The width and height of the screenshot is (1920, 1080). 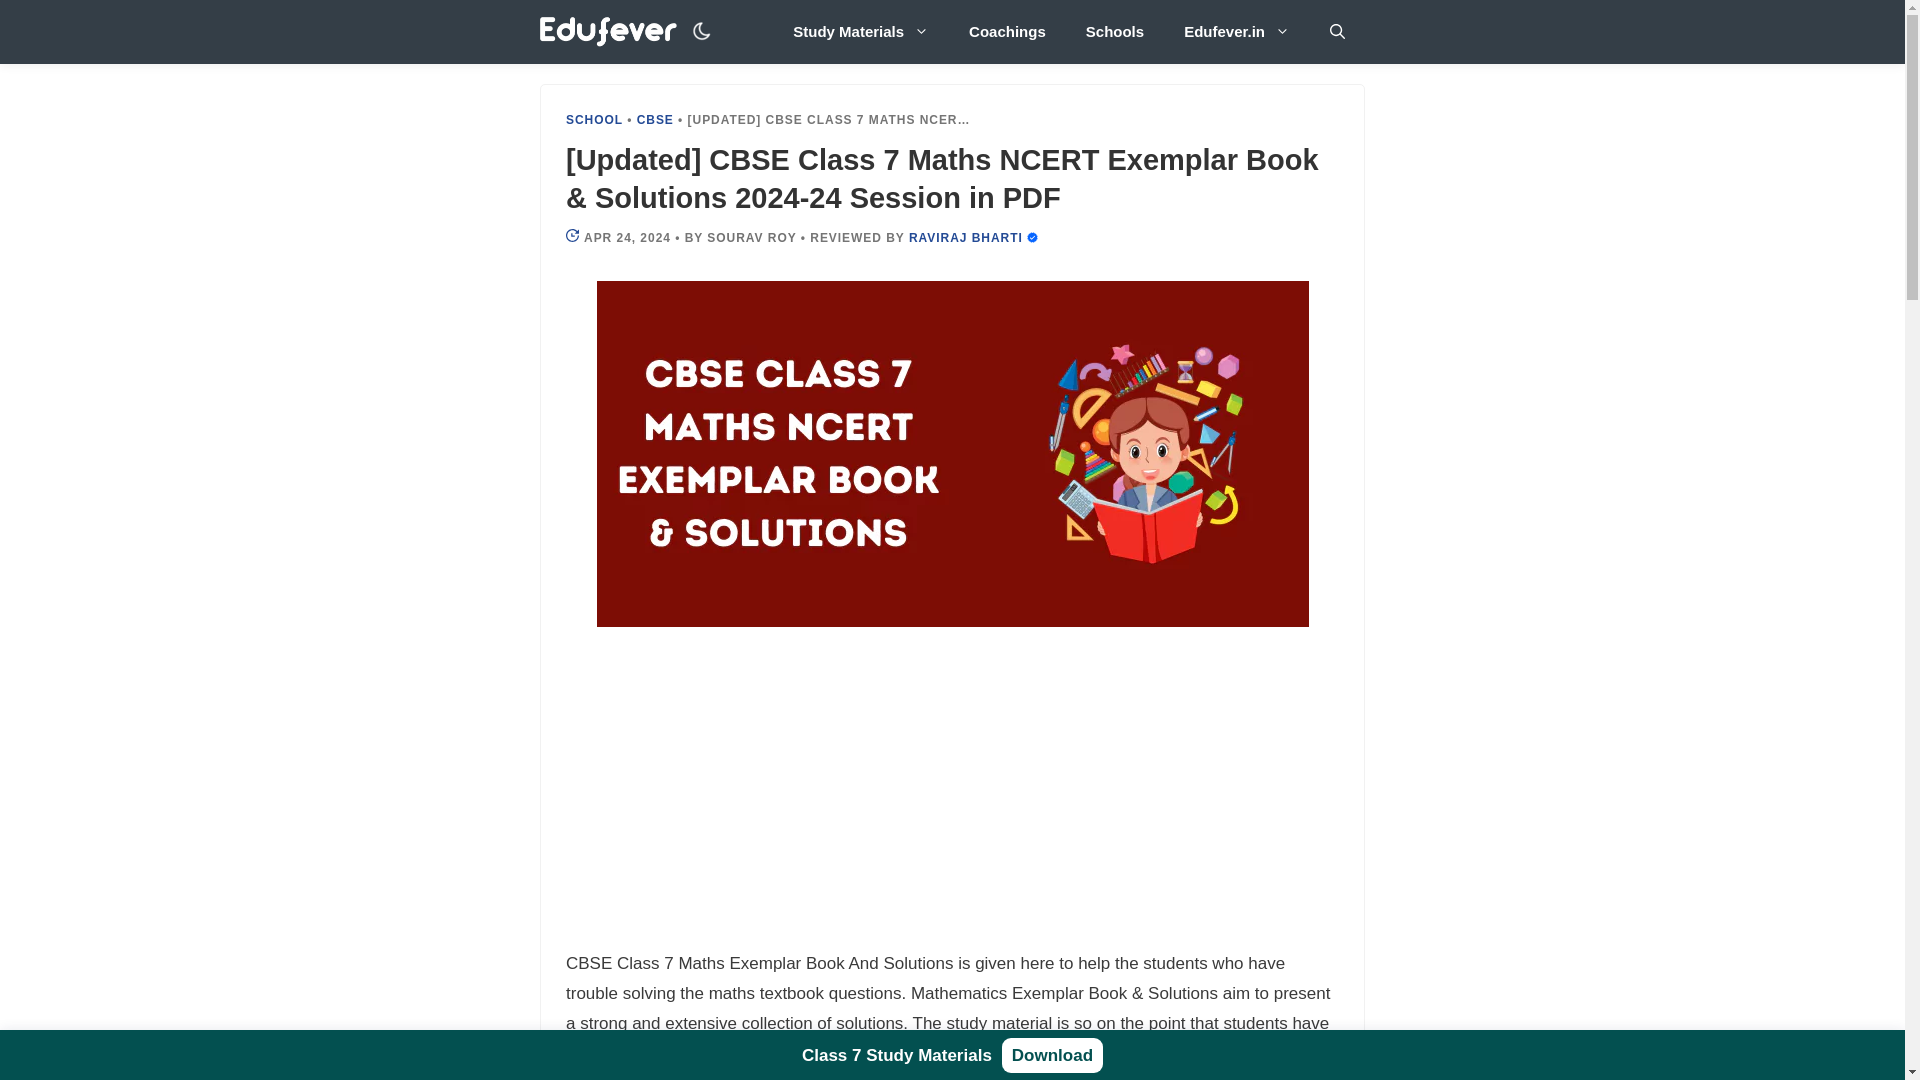 What do you see at coordinates (608, 32) in the screenshot?
I see `Edufever` at bounding box center [608, 32].